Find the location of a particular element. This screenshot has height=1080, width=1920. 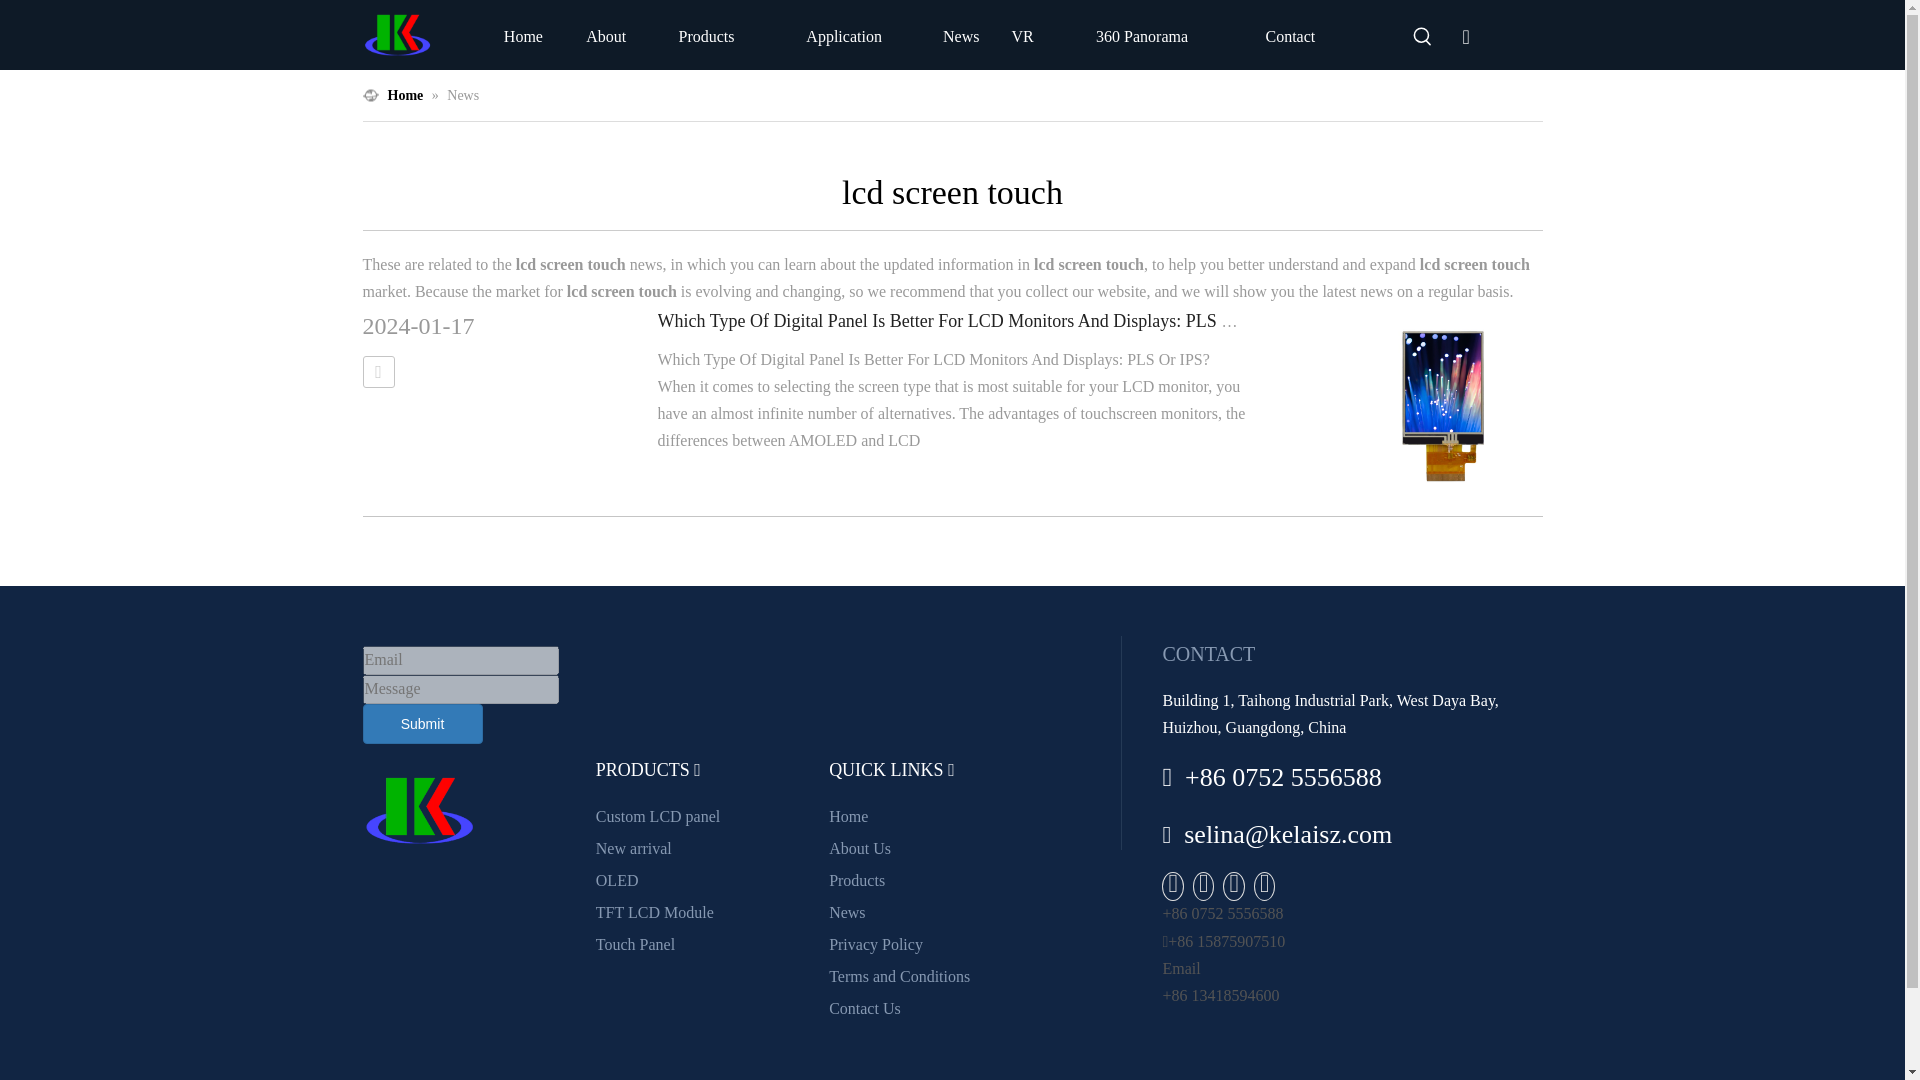

VR is located at coordinates (1022, 36).